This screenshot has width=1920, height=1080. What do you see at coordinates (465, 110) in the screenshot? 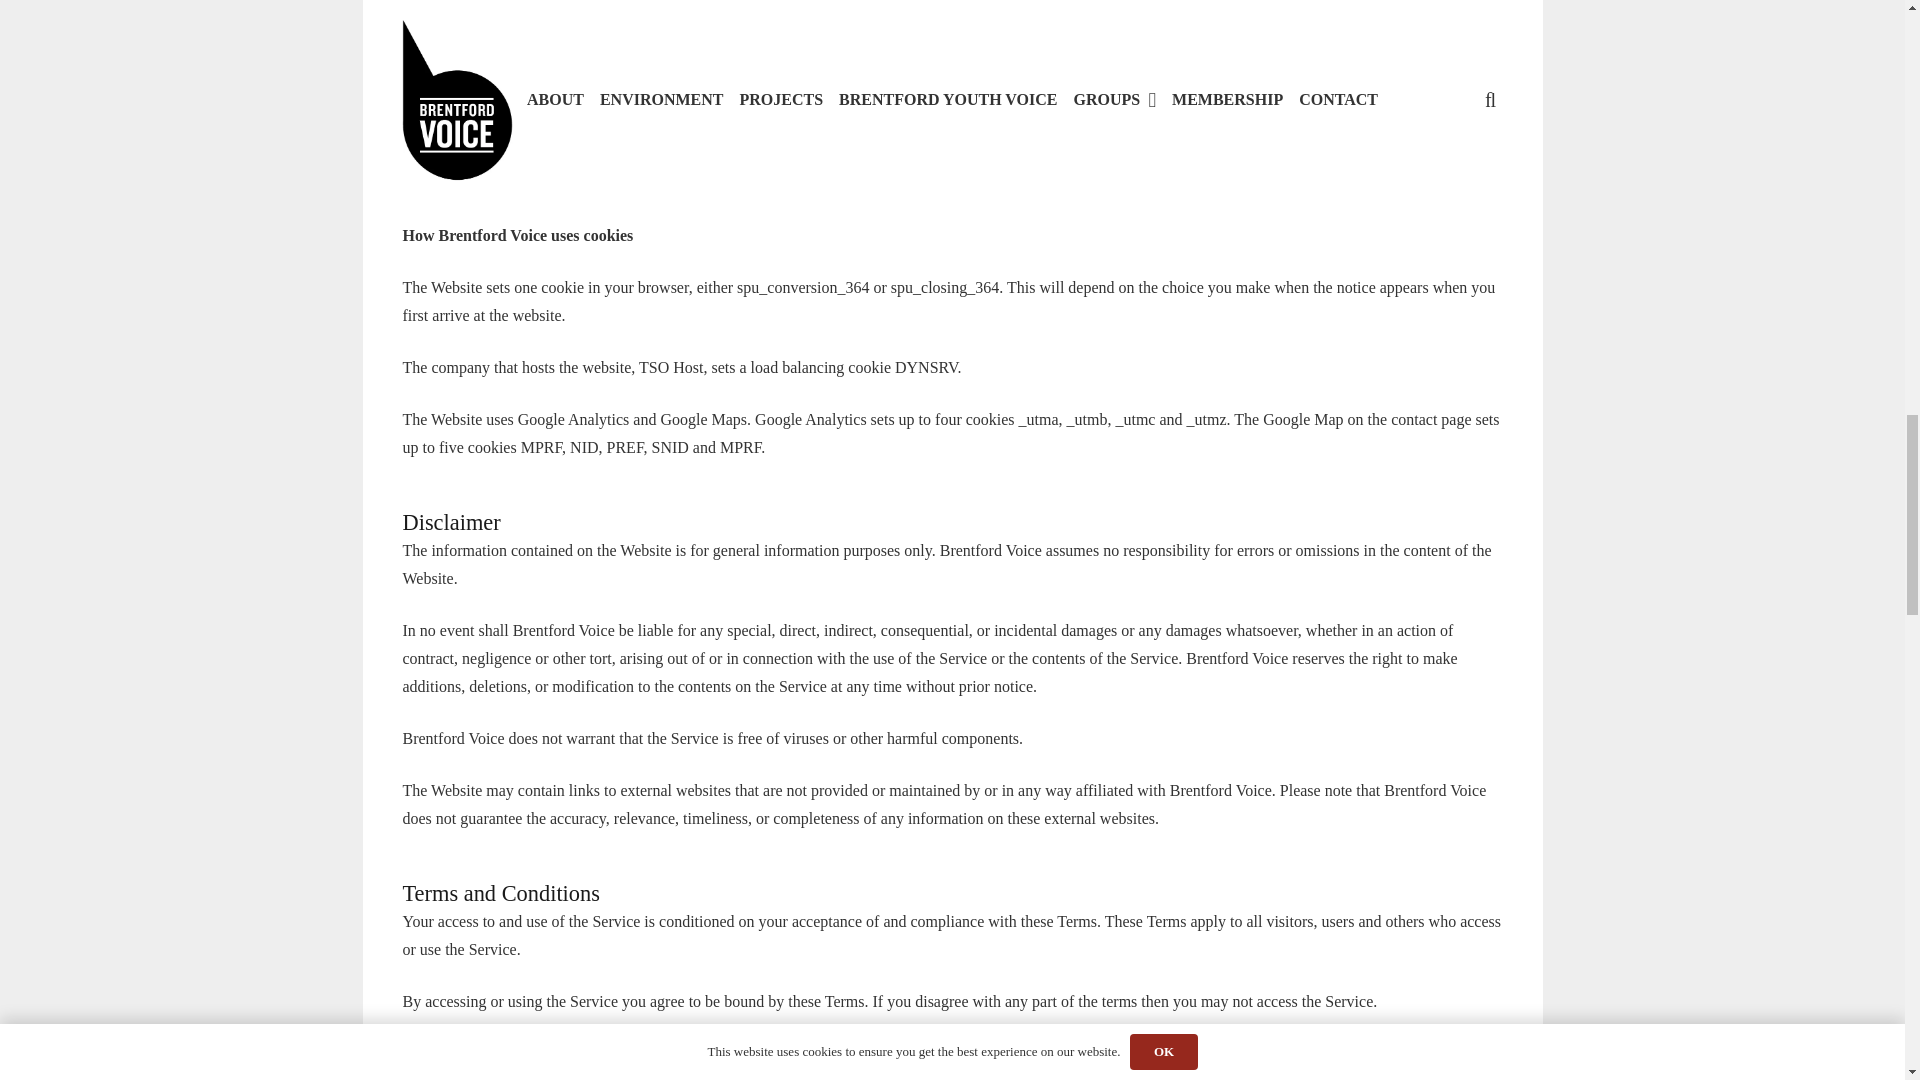
I see `Firefox` at bounding box center [465, 110].